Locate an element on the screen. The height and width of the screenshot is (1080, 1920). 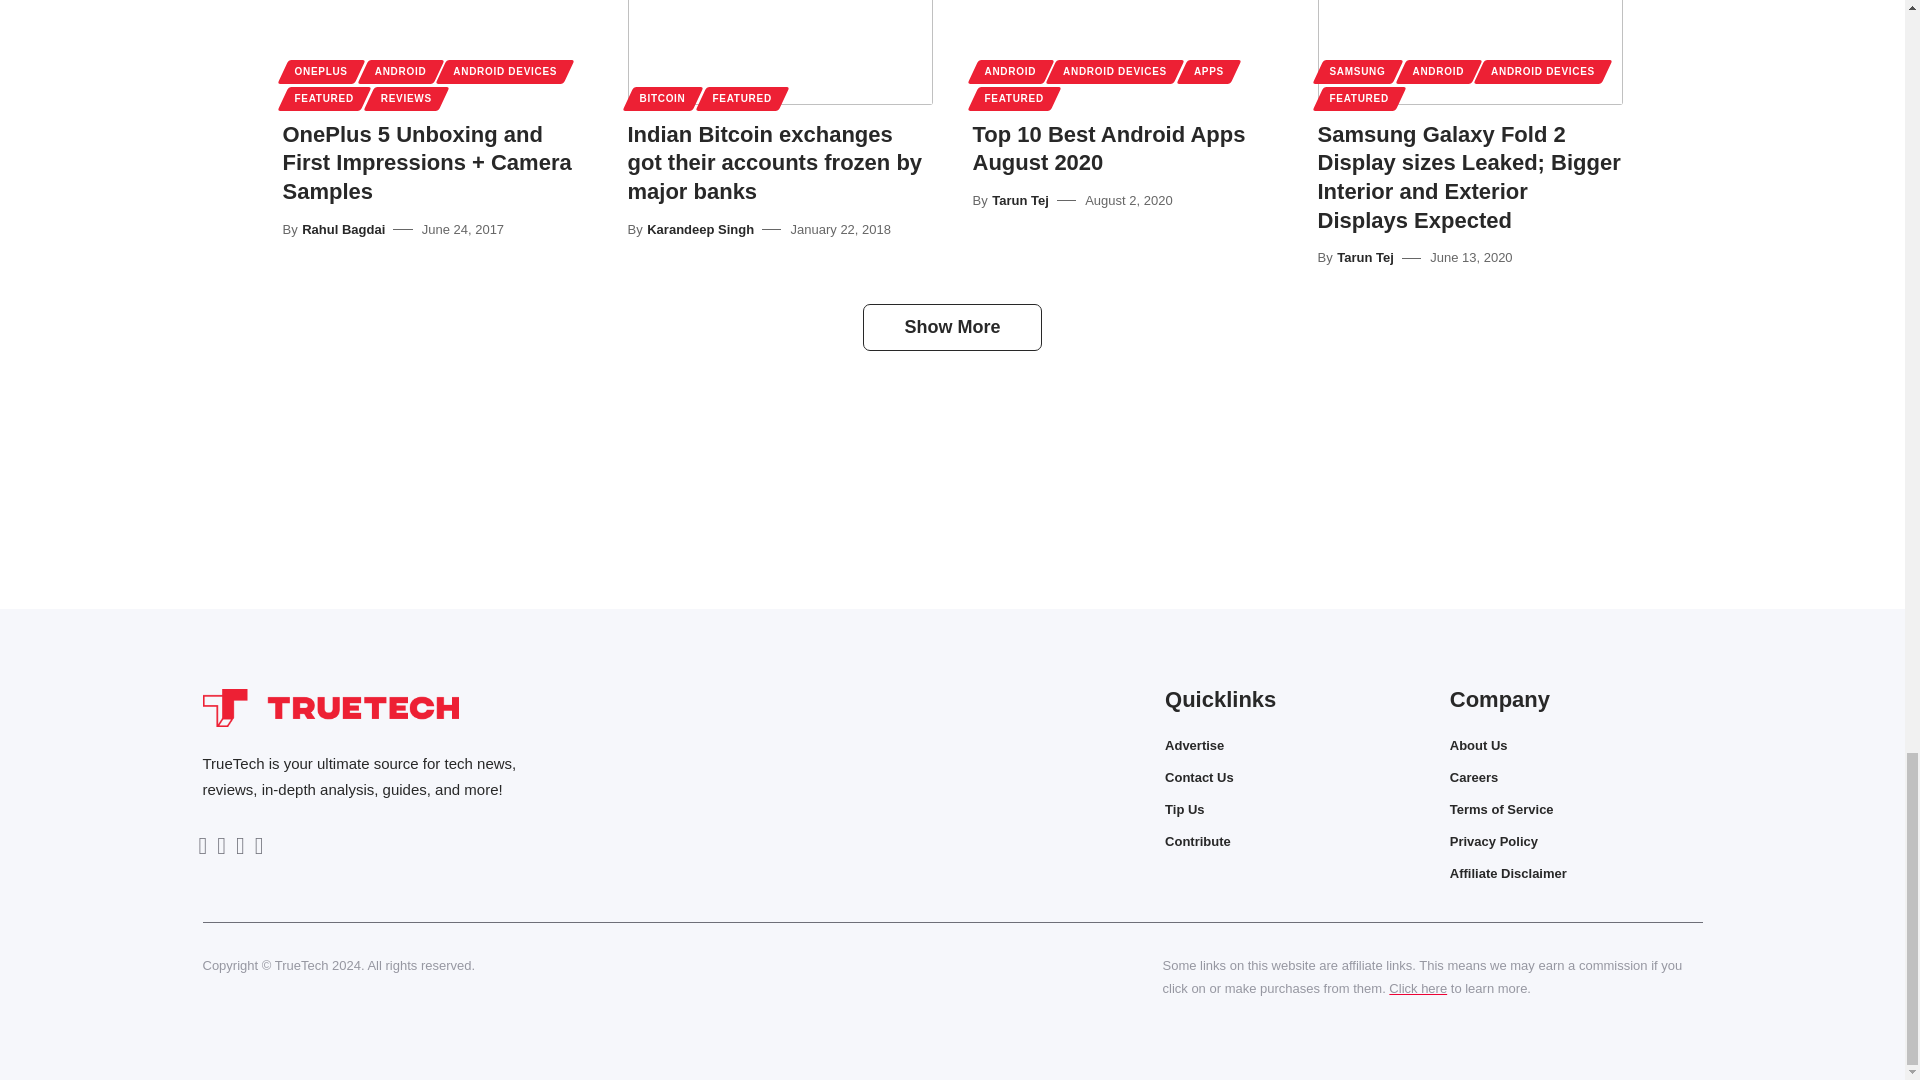
Top 10 Best Android Apps August 2020 is located at coordinates (1124, 52).